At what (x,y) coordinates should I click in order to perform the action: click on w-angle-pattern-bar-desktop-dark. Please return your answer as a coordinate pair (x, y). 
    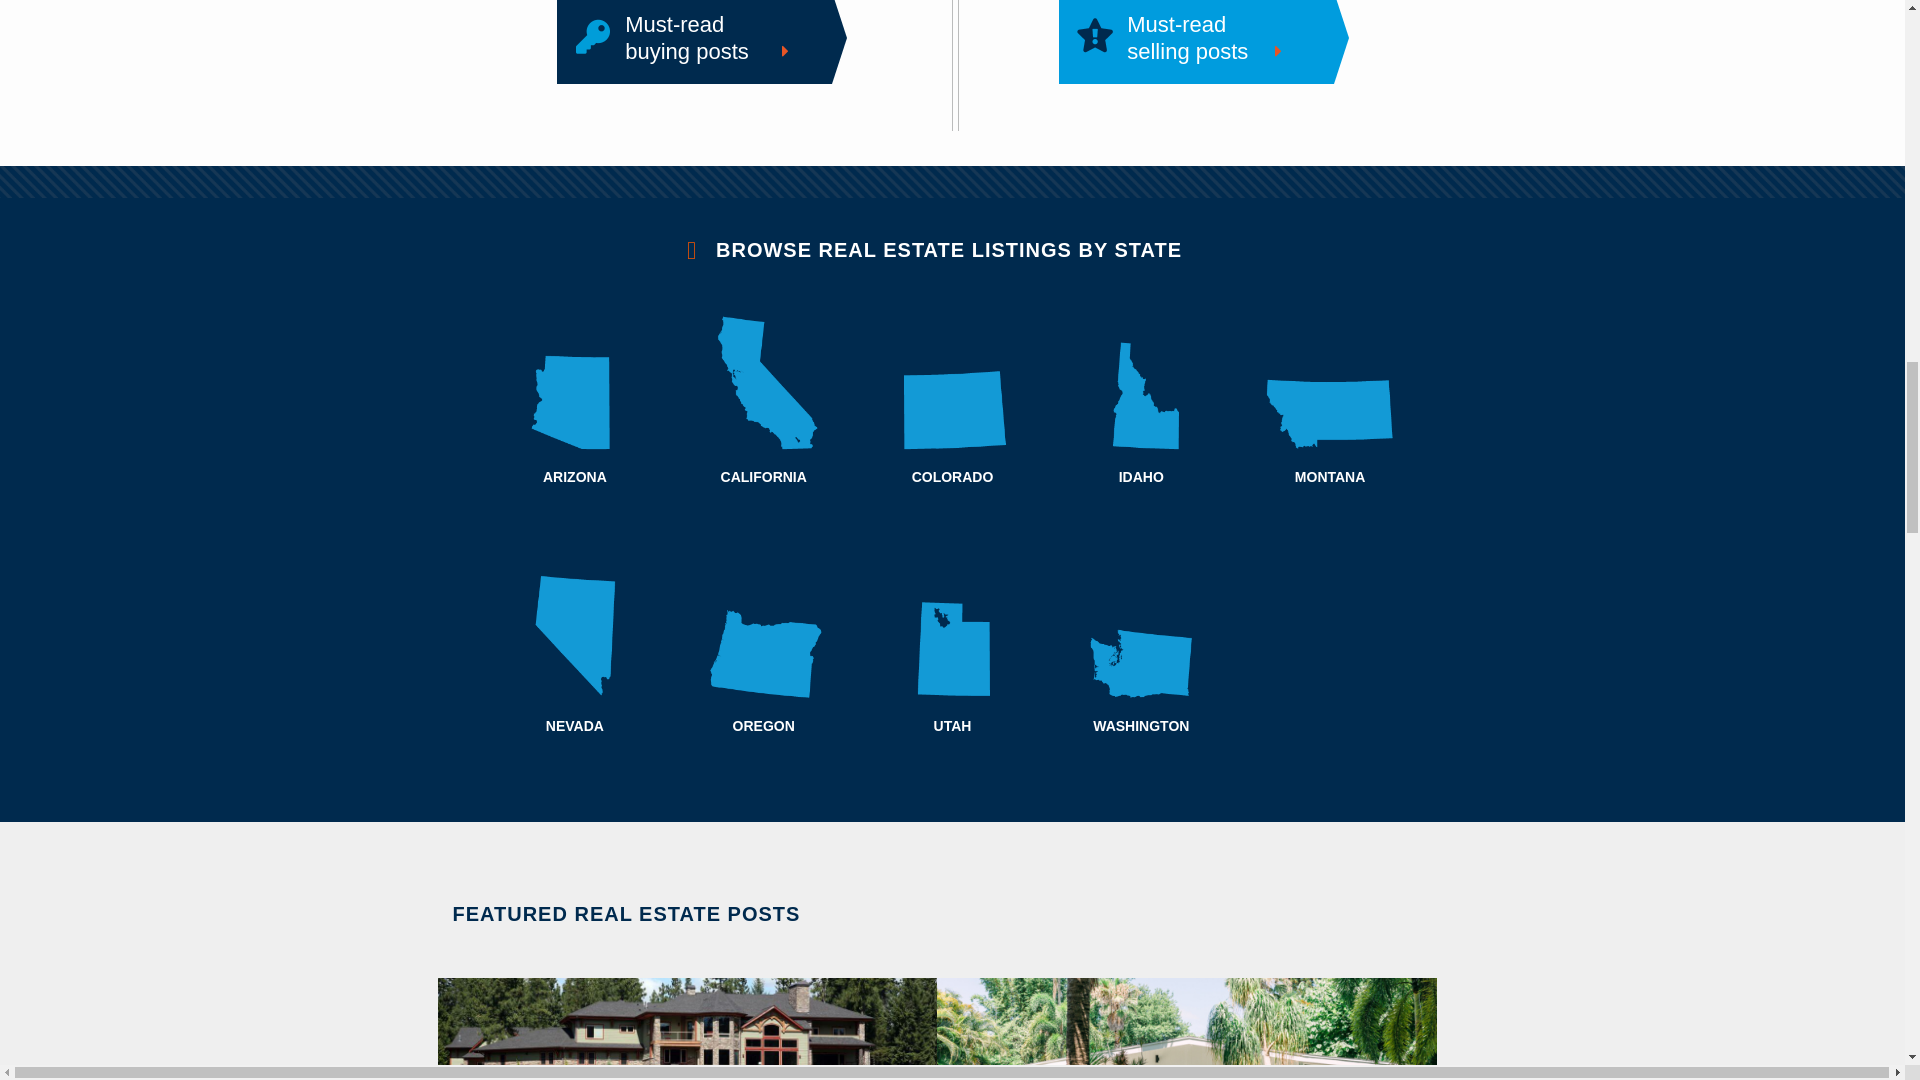
    Looking at the image, I should click on (952, 182).